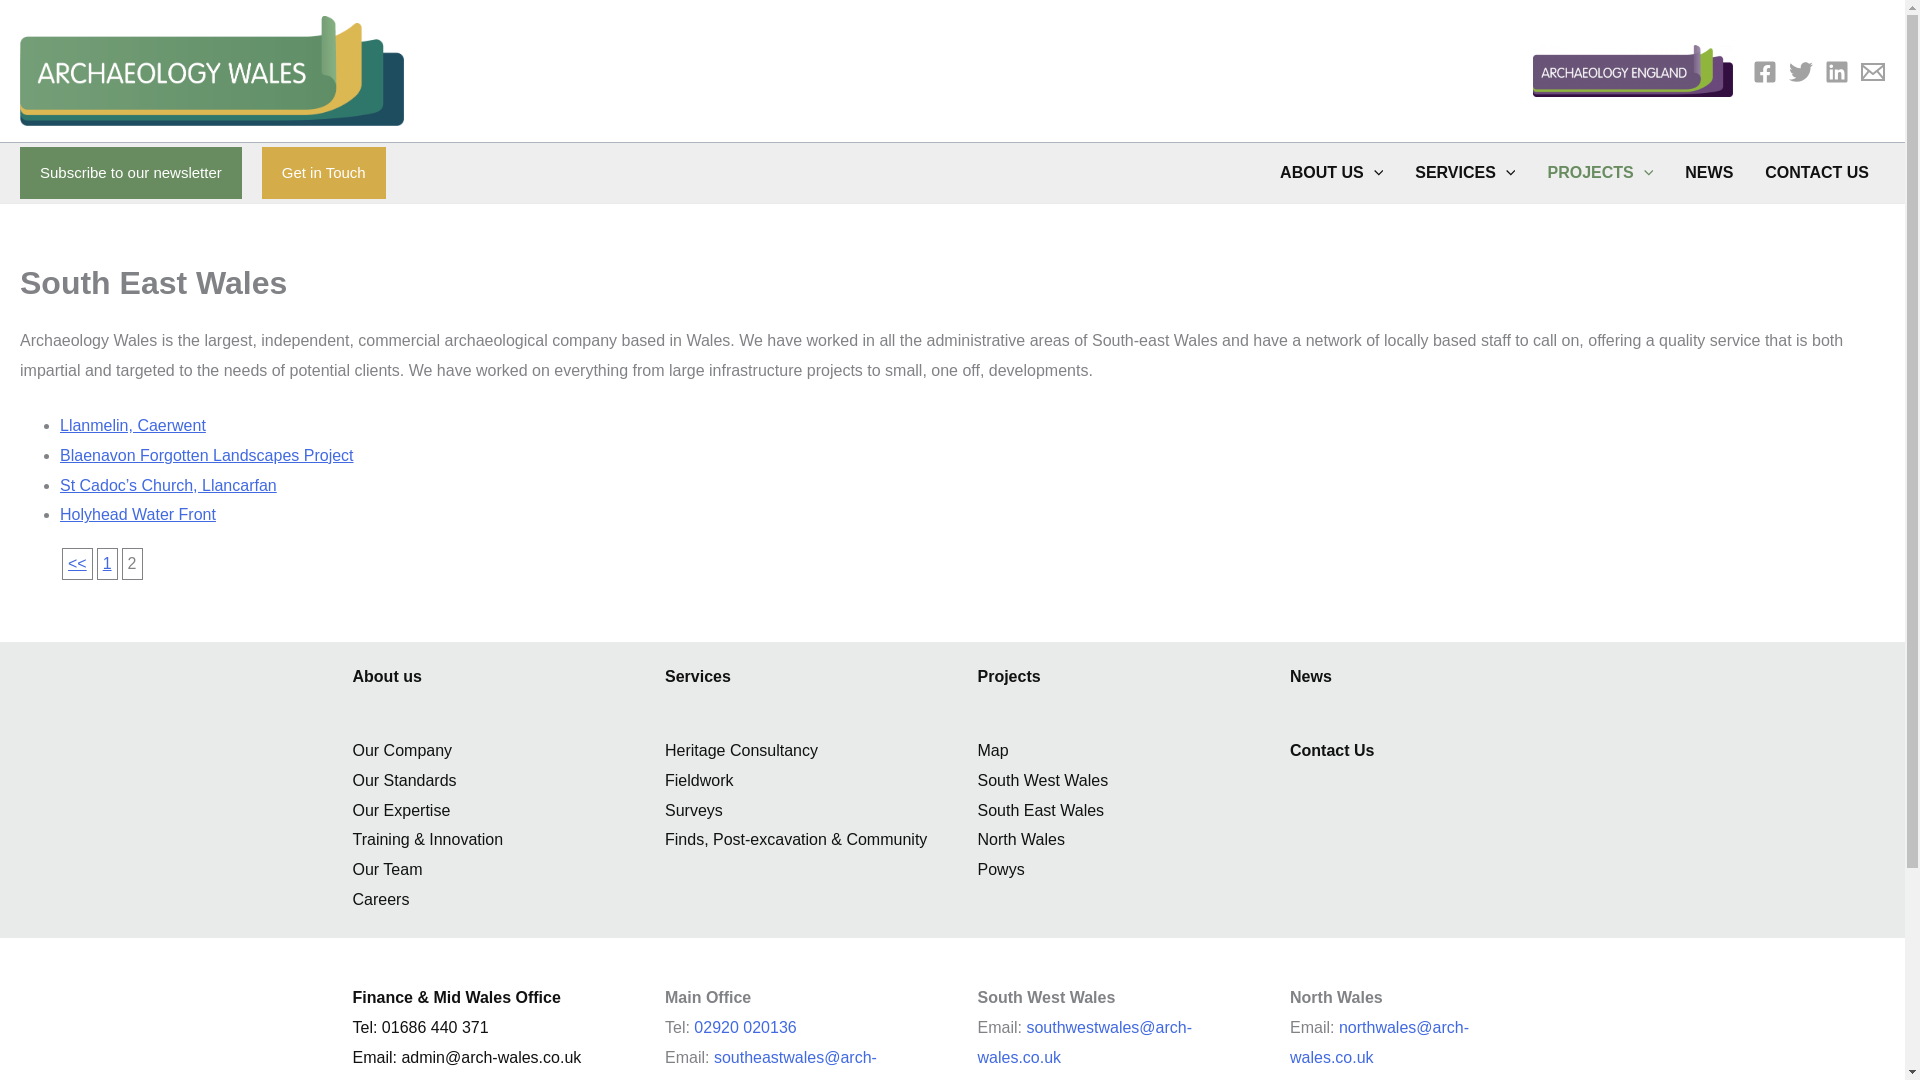 The height and width of the screenshot is (1080, 1920). Describe the element at coordinates (130, 172) in the screenshot. I see `Subscribe to our newsletter` at that location.